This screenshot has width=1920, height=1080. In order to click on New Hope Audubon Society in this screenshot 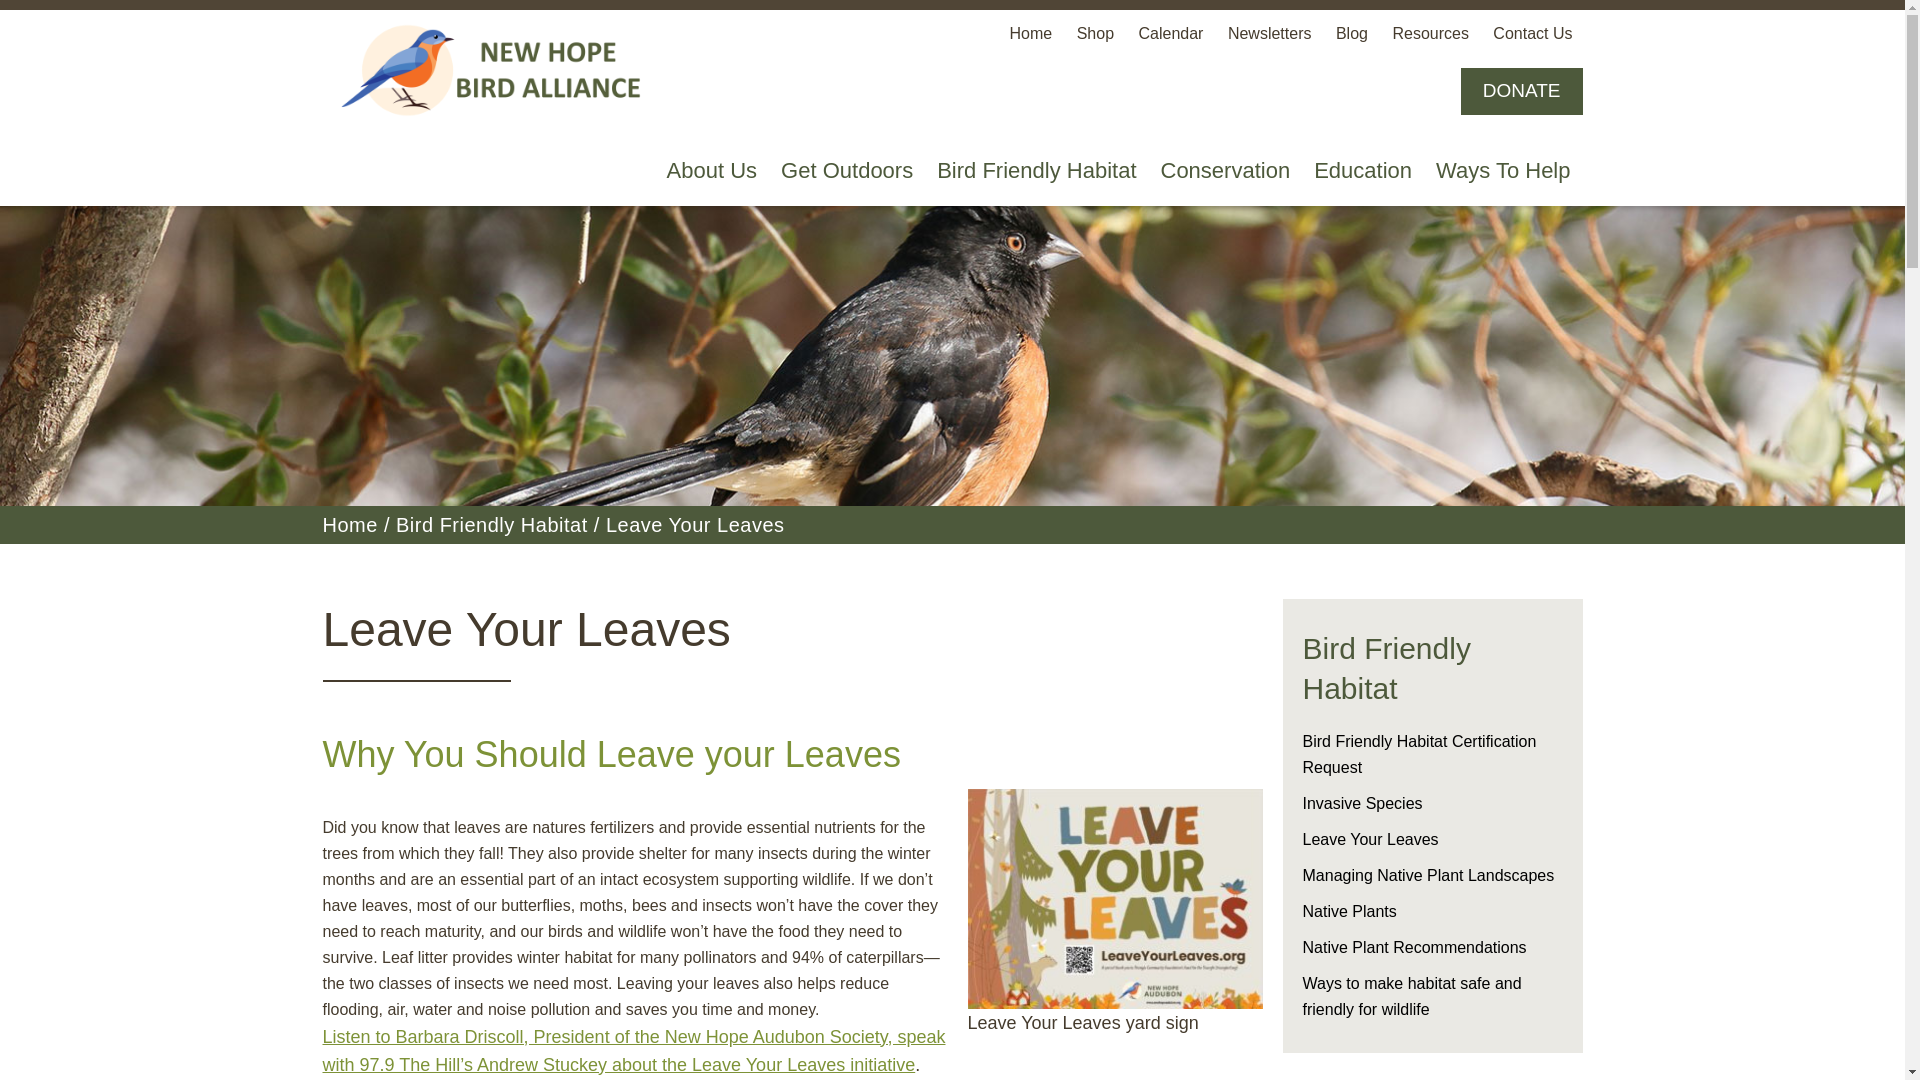, I will do `click(497, 72)`.